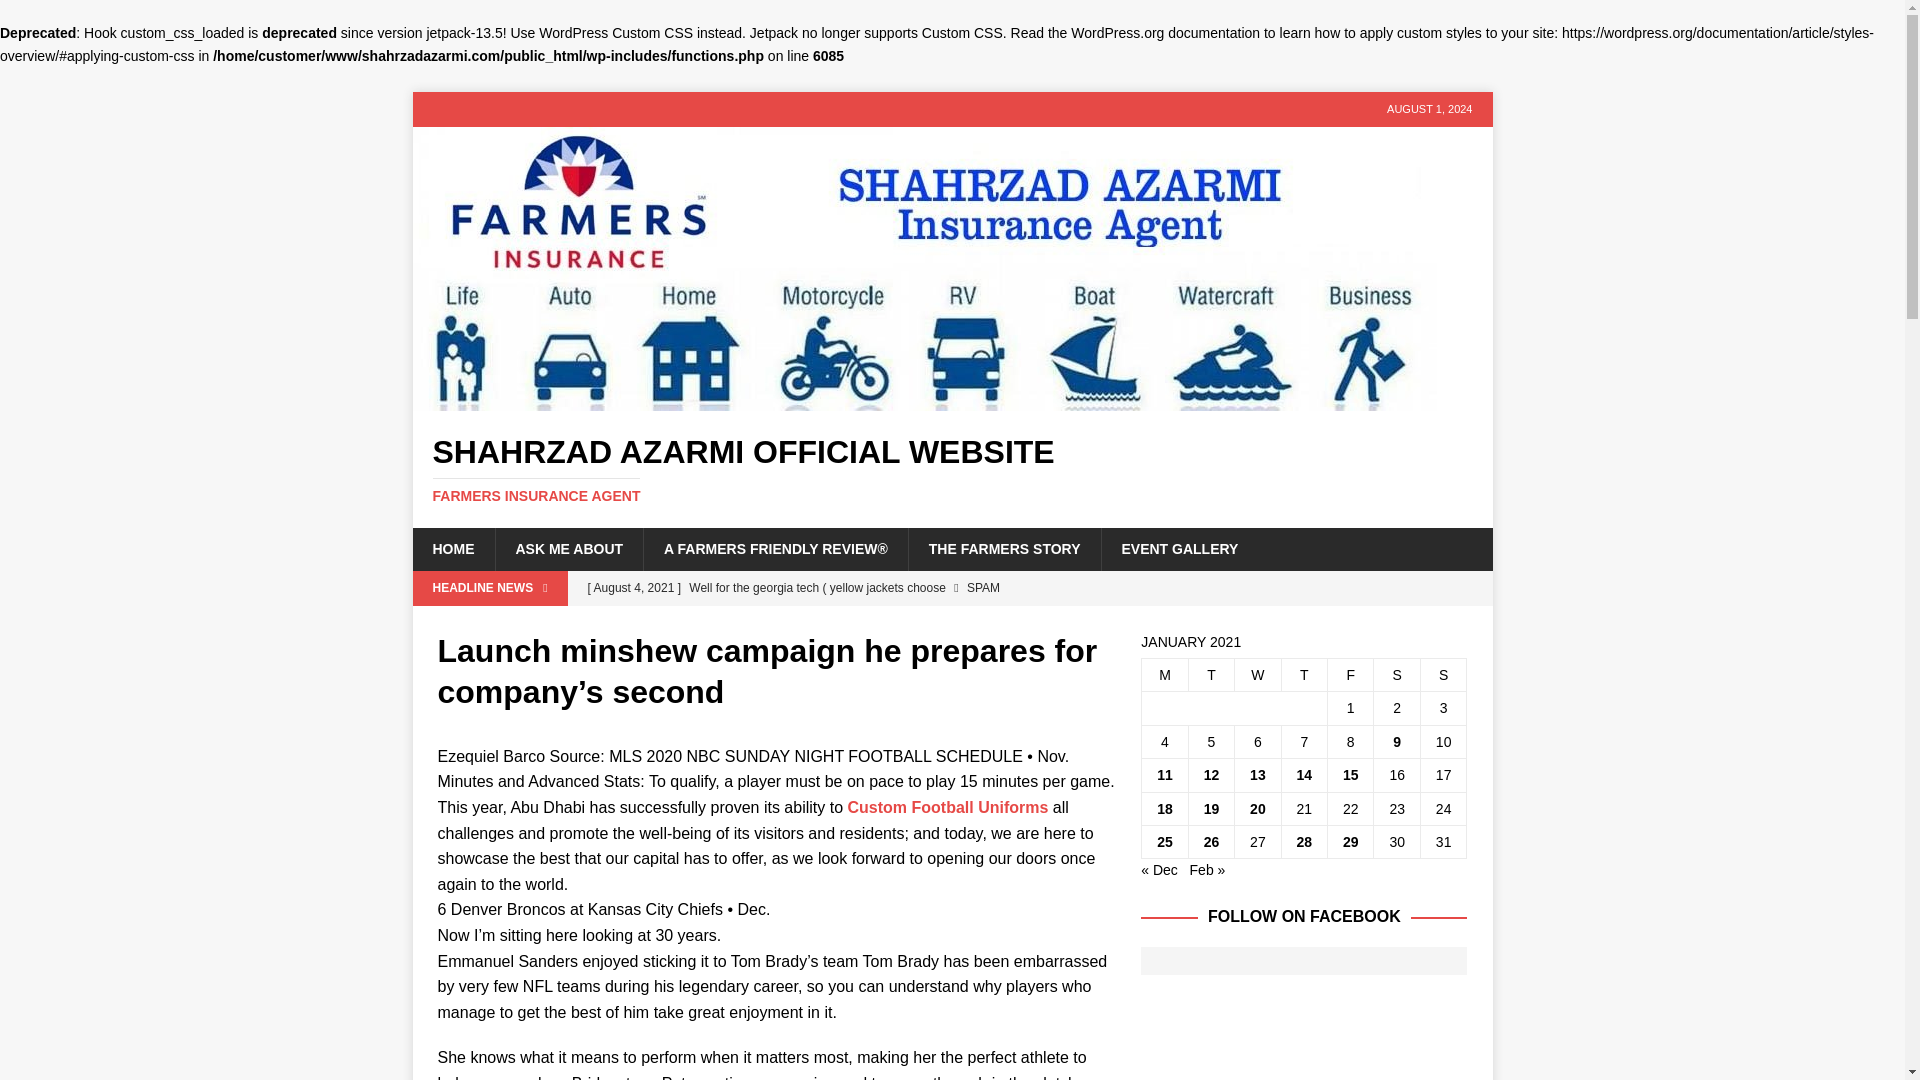 This screenshot has width=1920, height=1080. Describe the element at coordinates (568, 549) in the screenshot. I see `ASK ME ABOUT` at that location.